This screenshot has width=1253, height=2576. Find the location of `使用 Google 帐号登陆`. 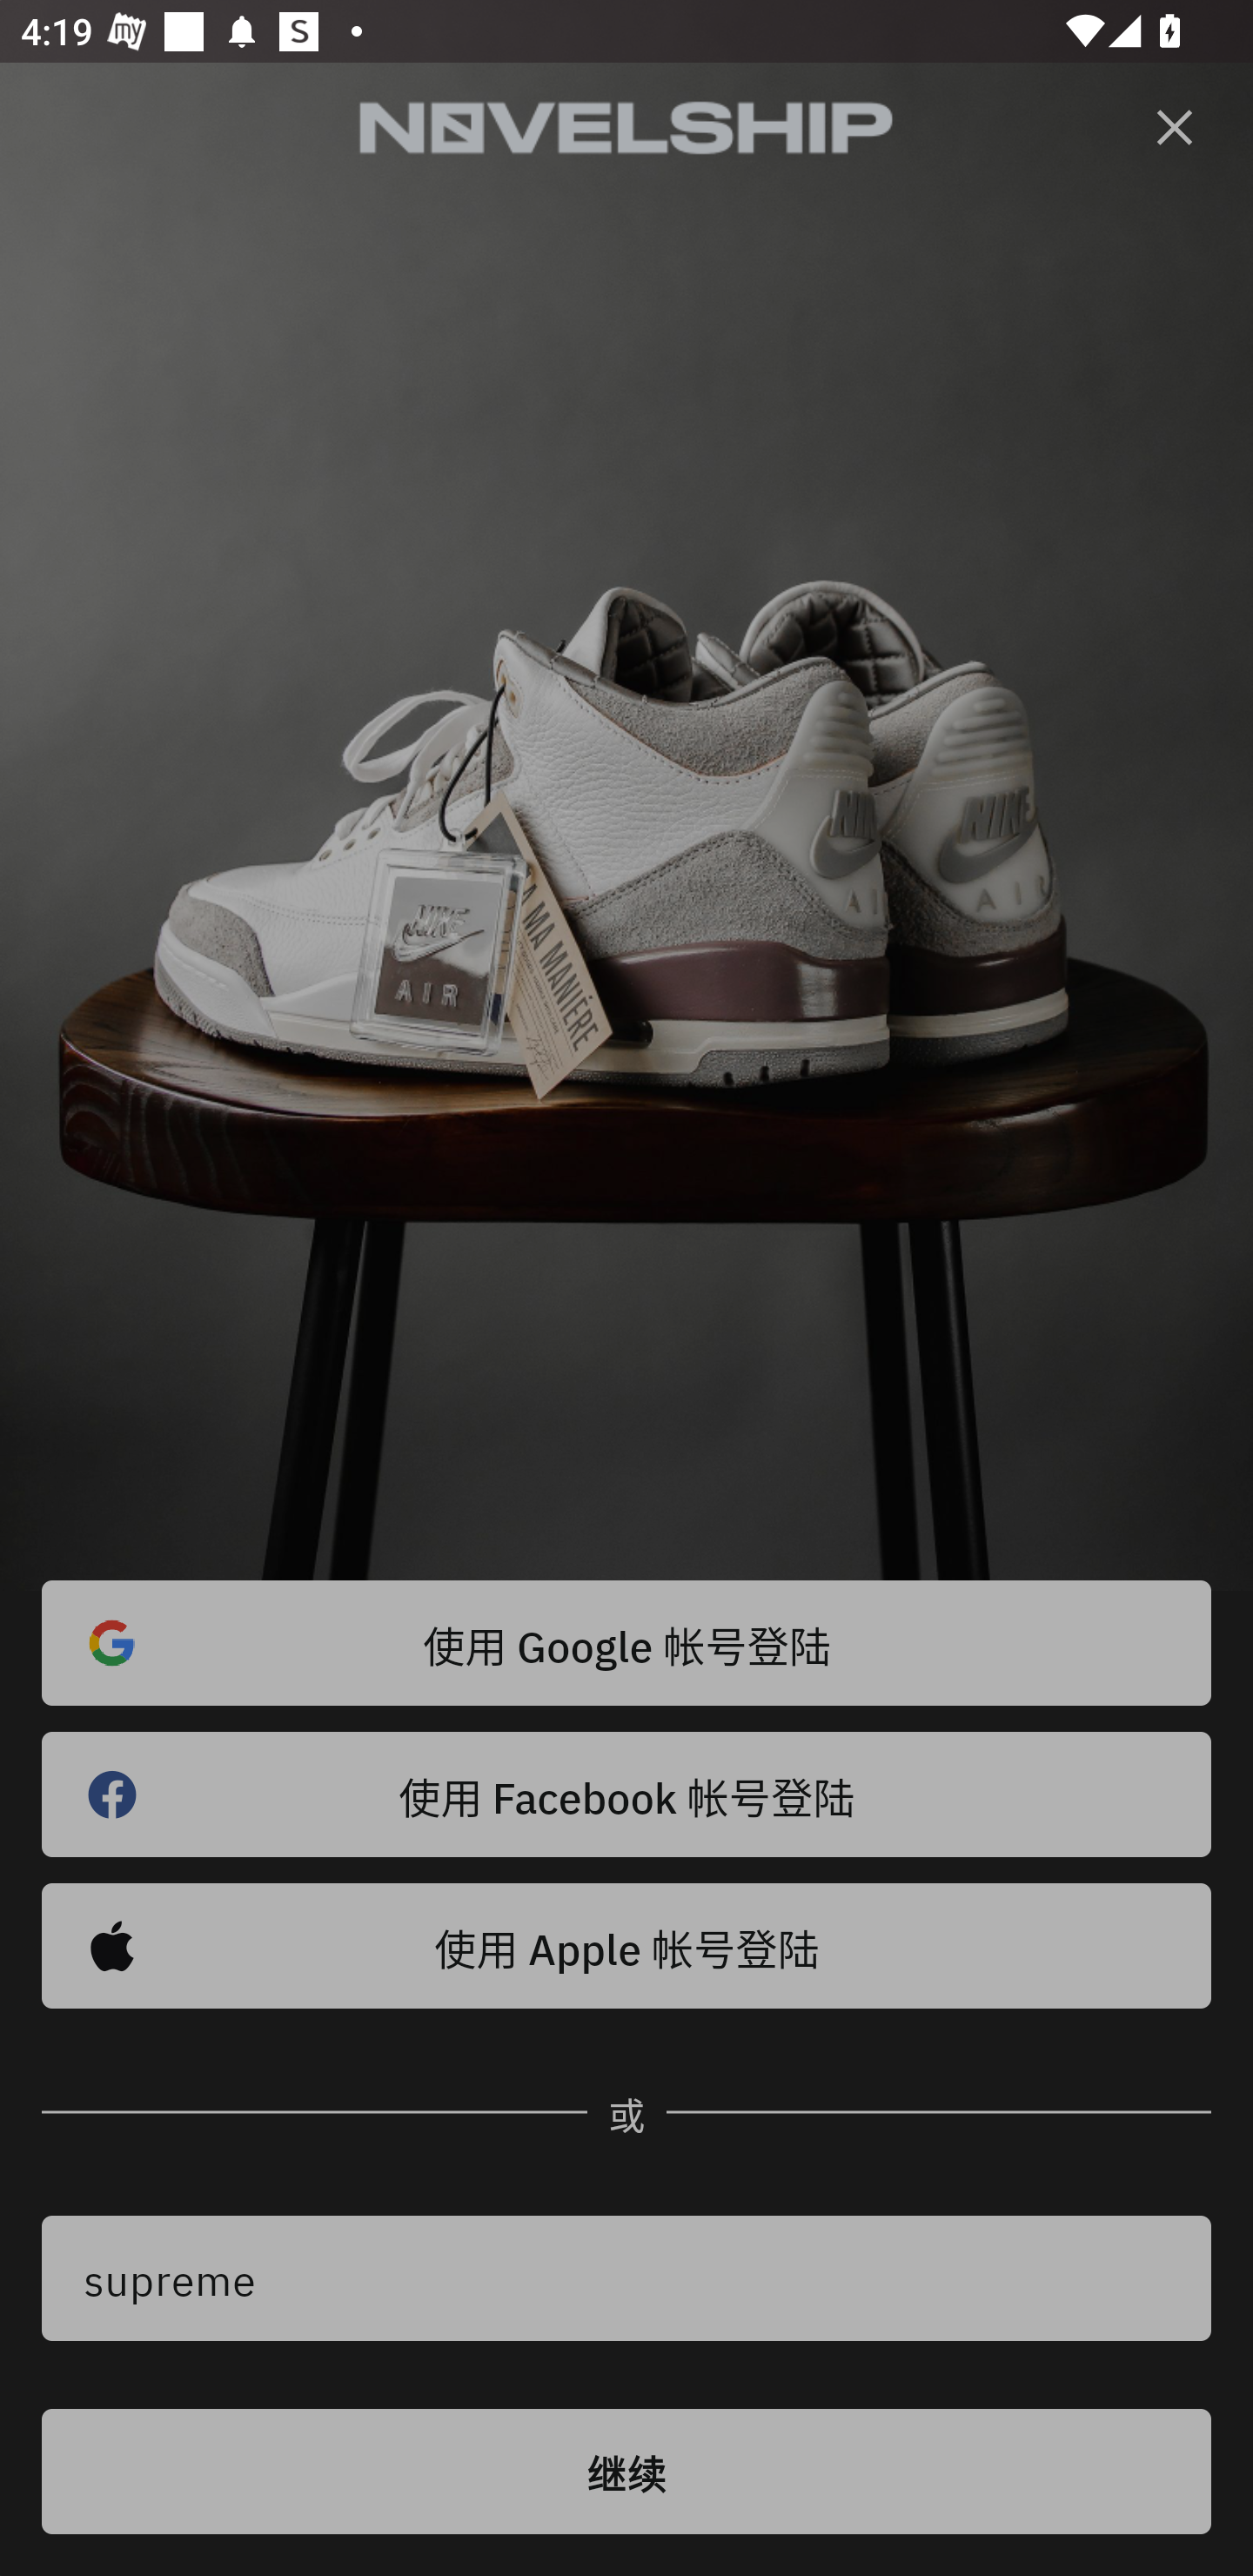

使用 Google 帐号登陆 is located at coordinates (626, 1643).